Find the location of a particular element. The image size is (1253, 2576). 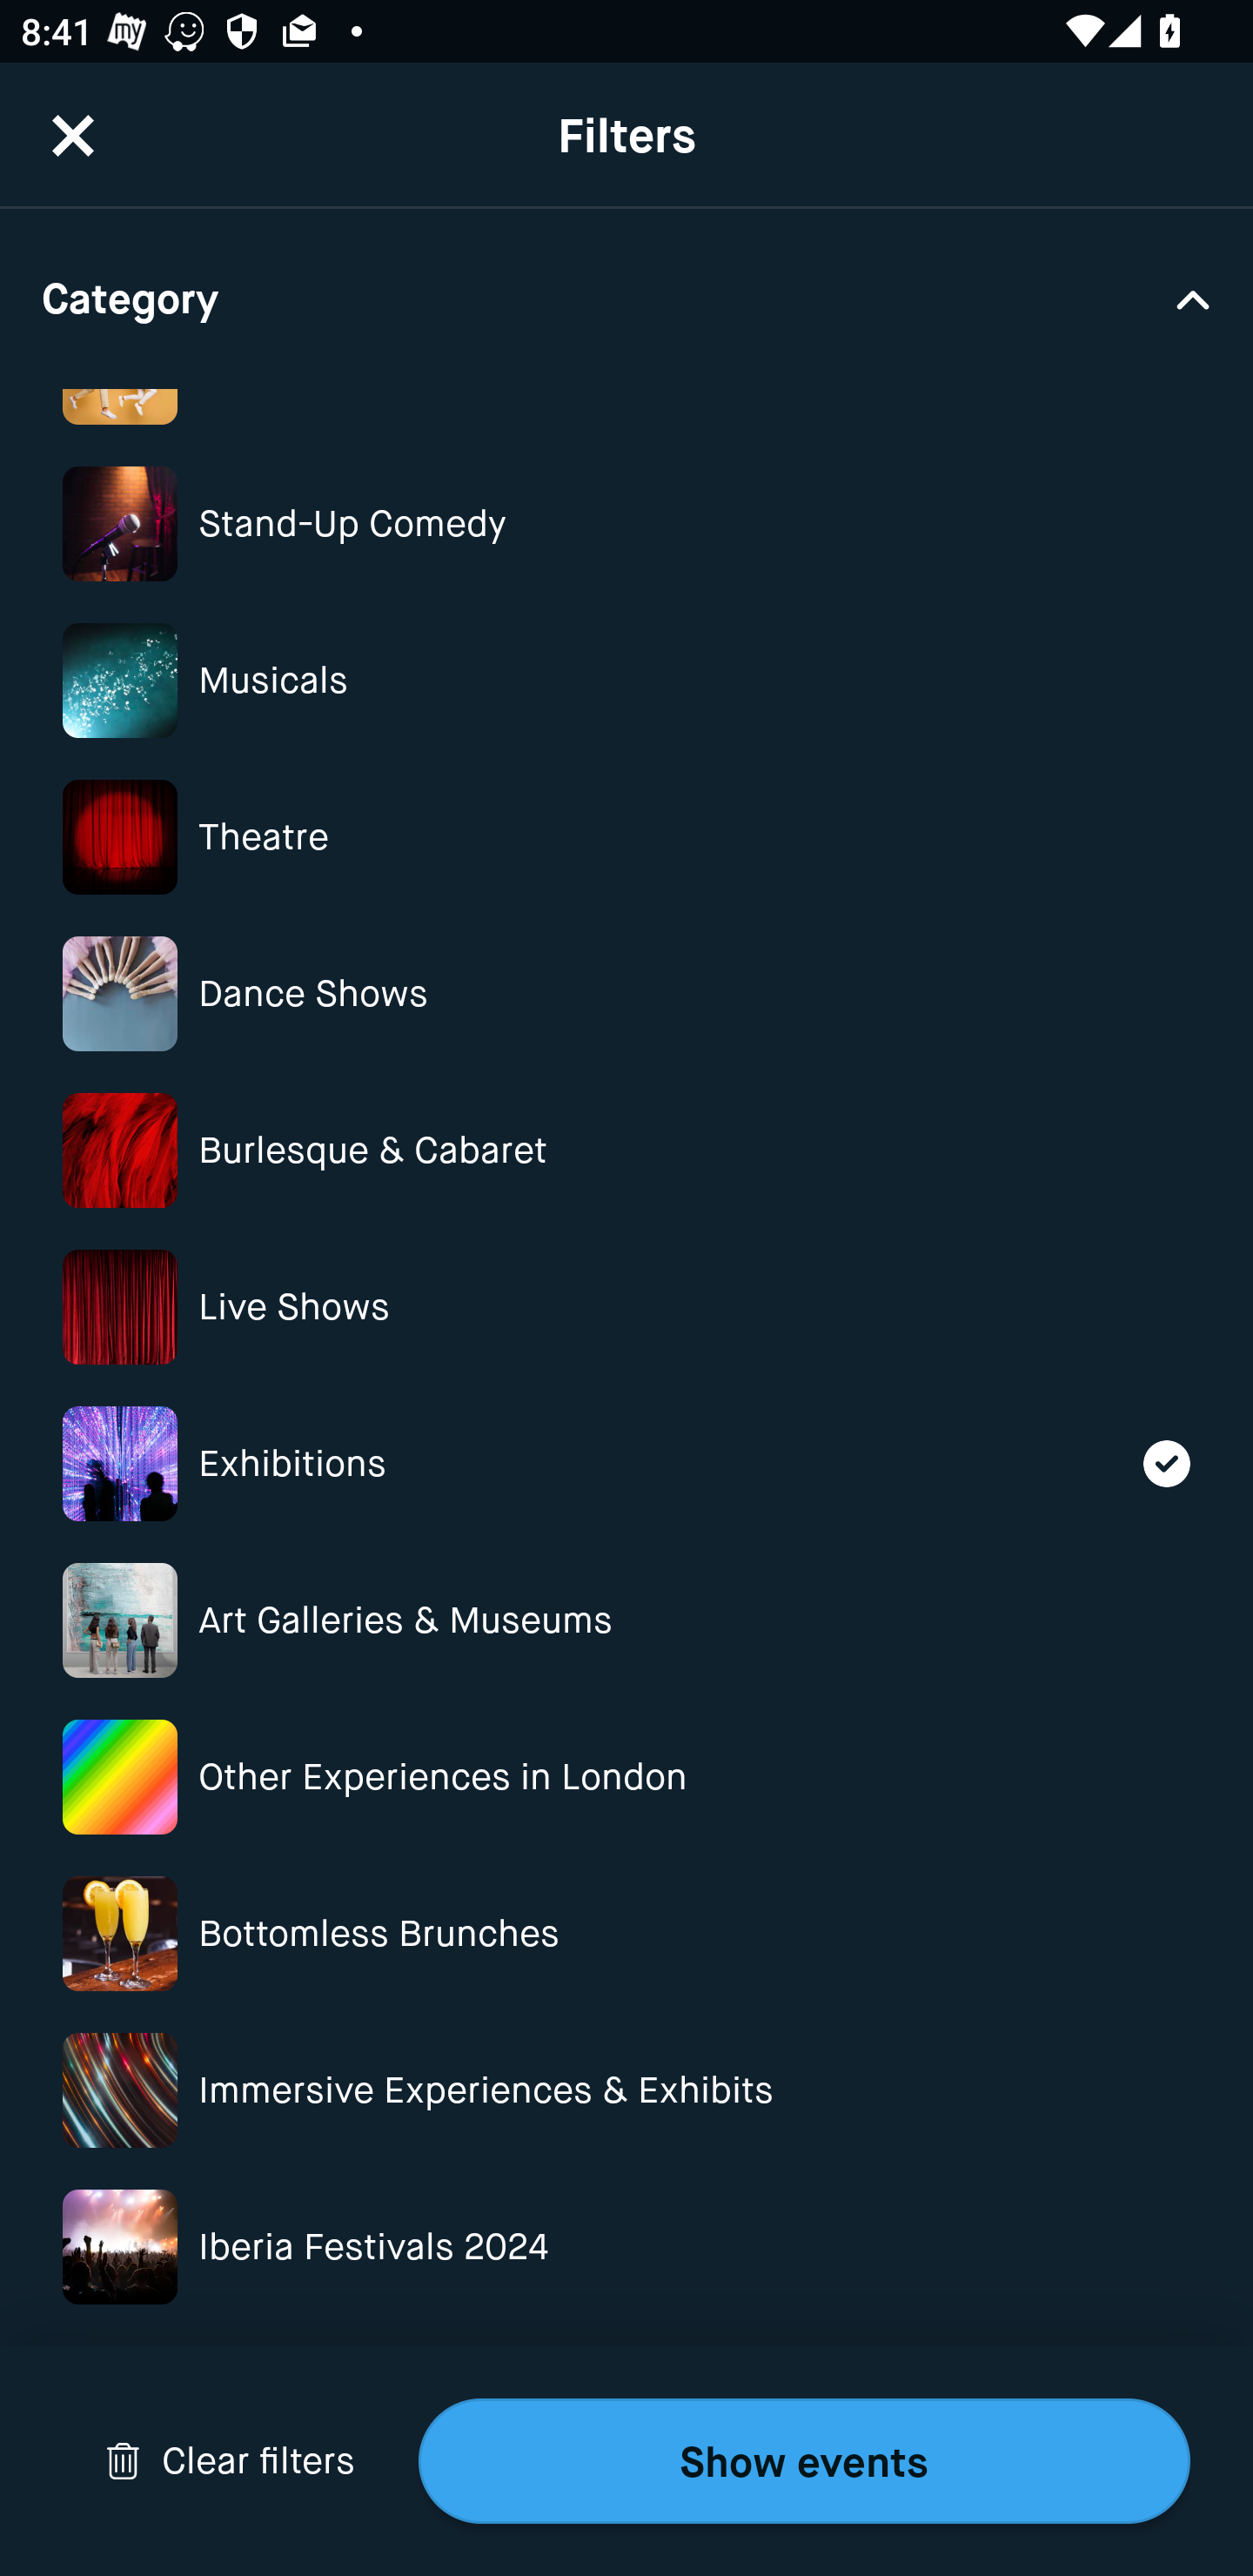

Category Image Other Experiences in London is located at coordinates (626, 1777).